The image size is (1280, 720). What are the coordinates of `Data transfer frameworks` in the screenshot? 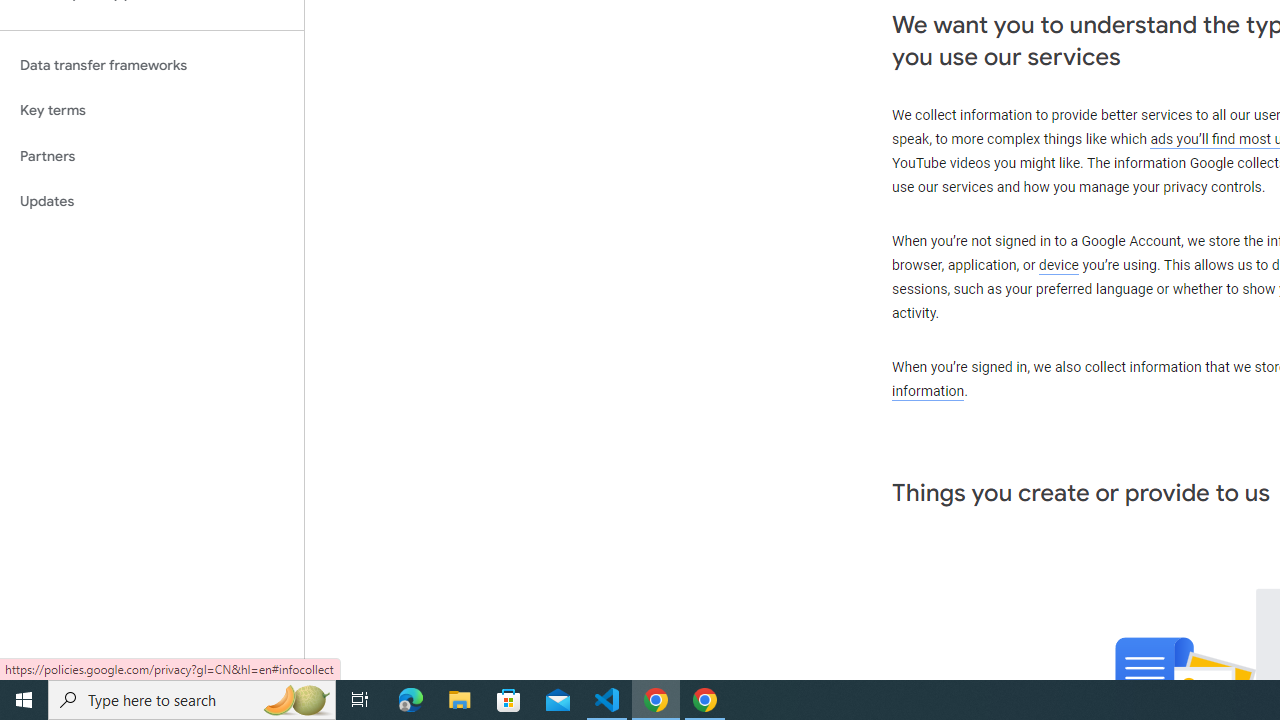 It's located at (152, 65).